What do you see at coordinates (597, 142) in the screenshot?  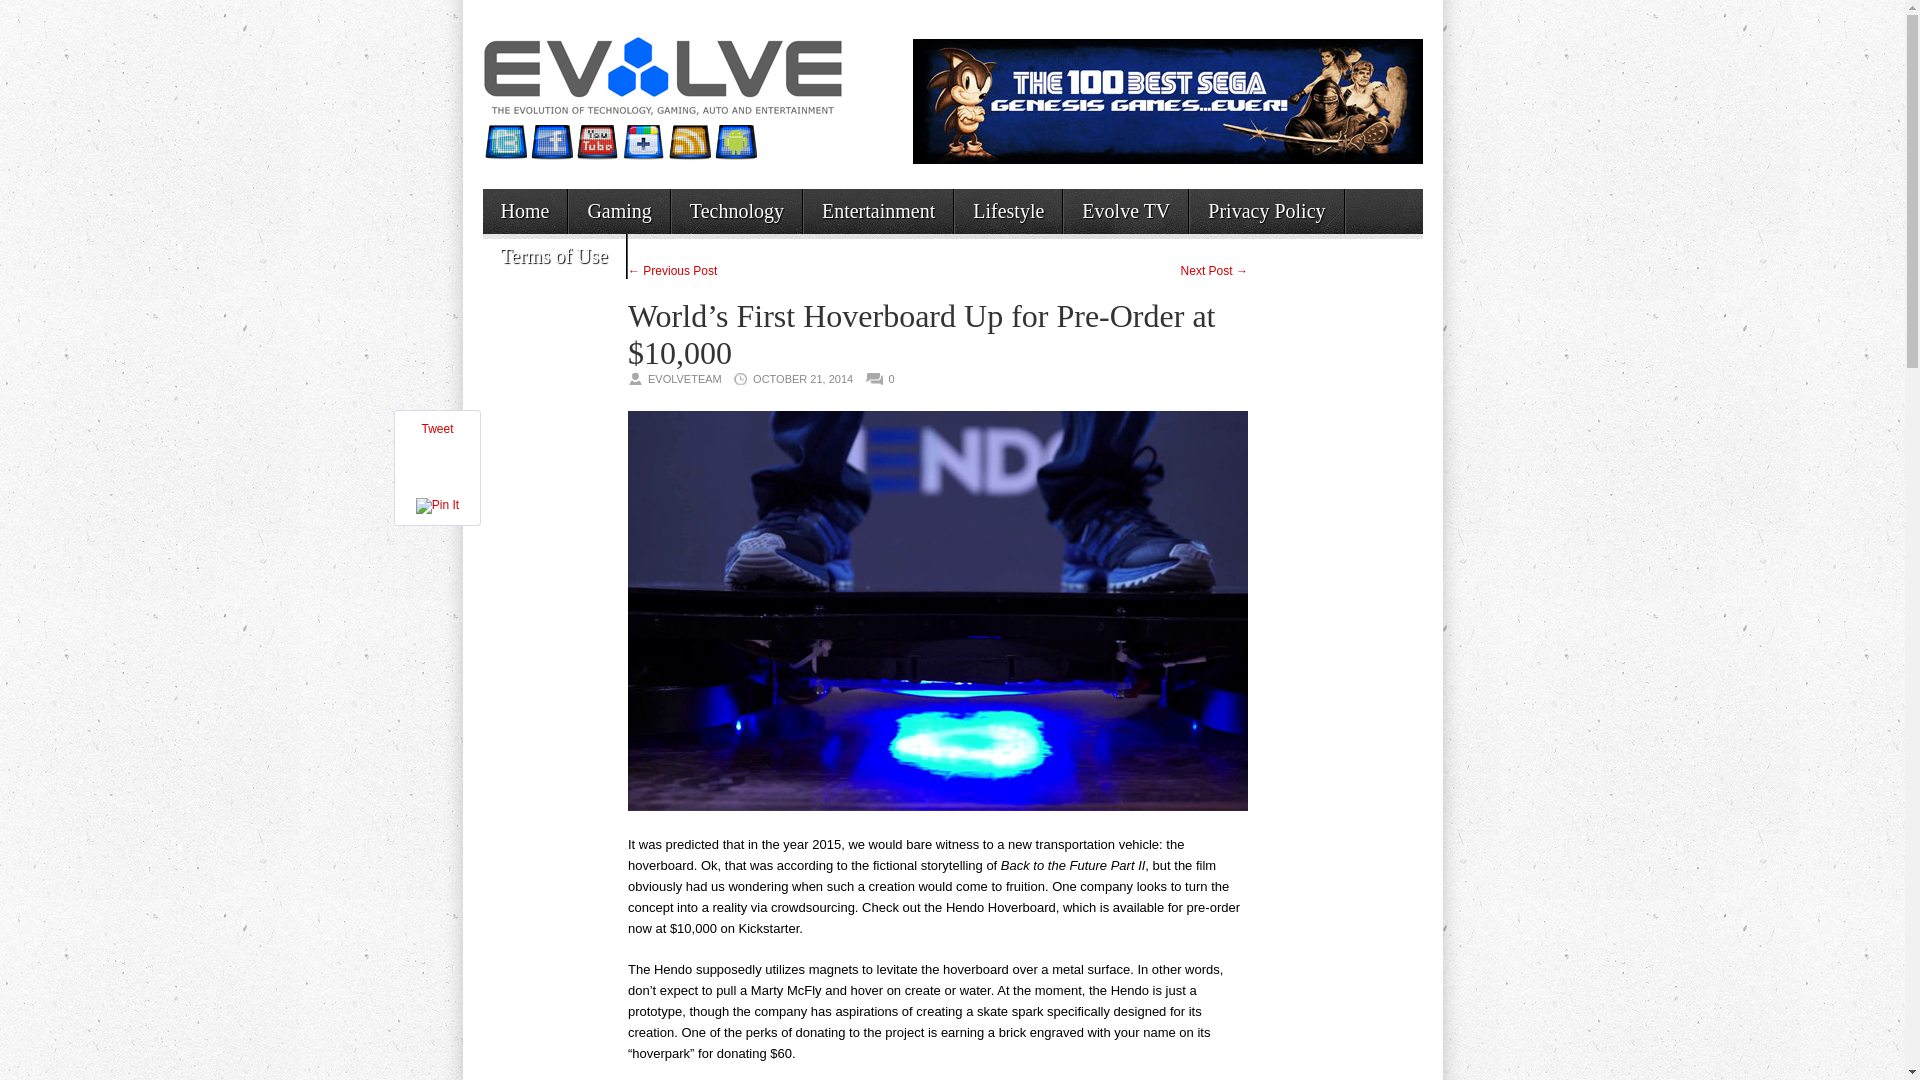 I see `Subscribe to our Featured You Tube Channel` at bounding box center [597, 142].